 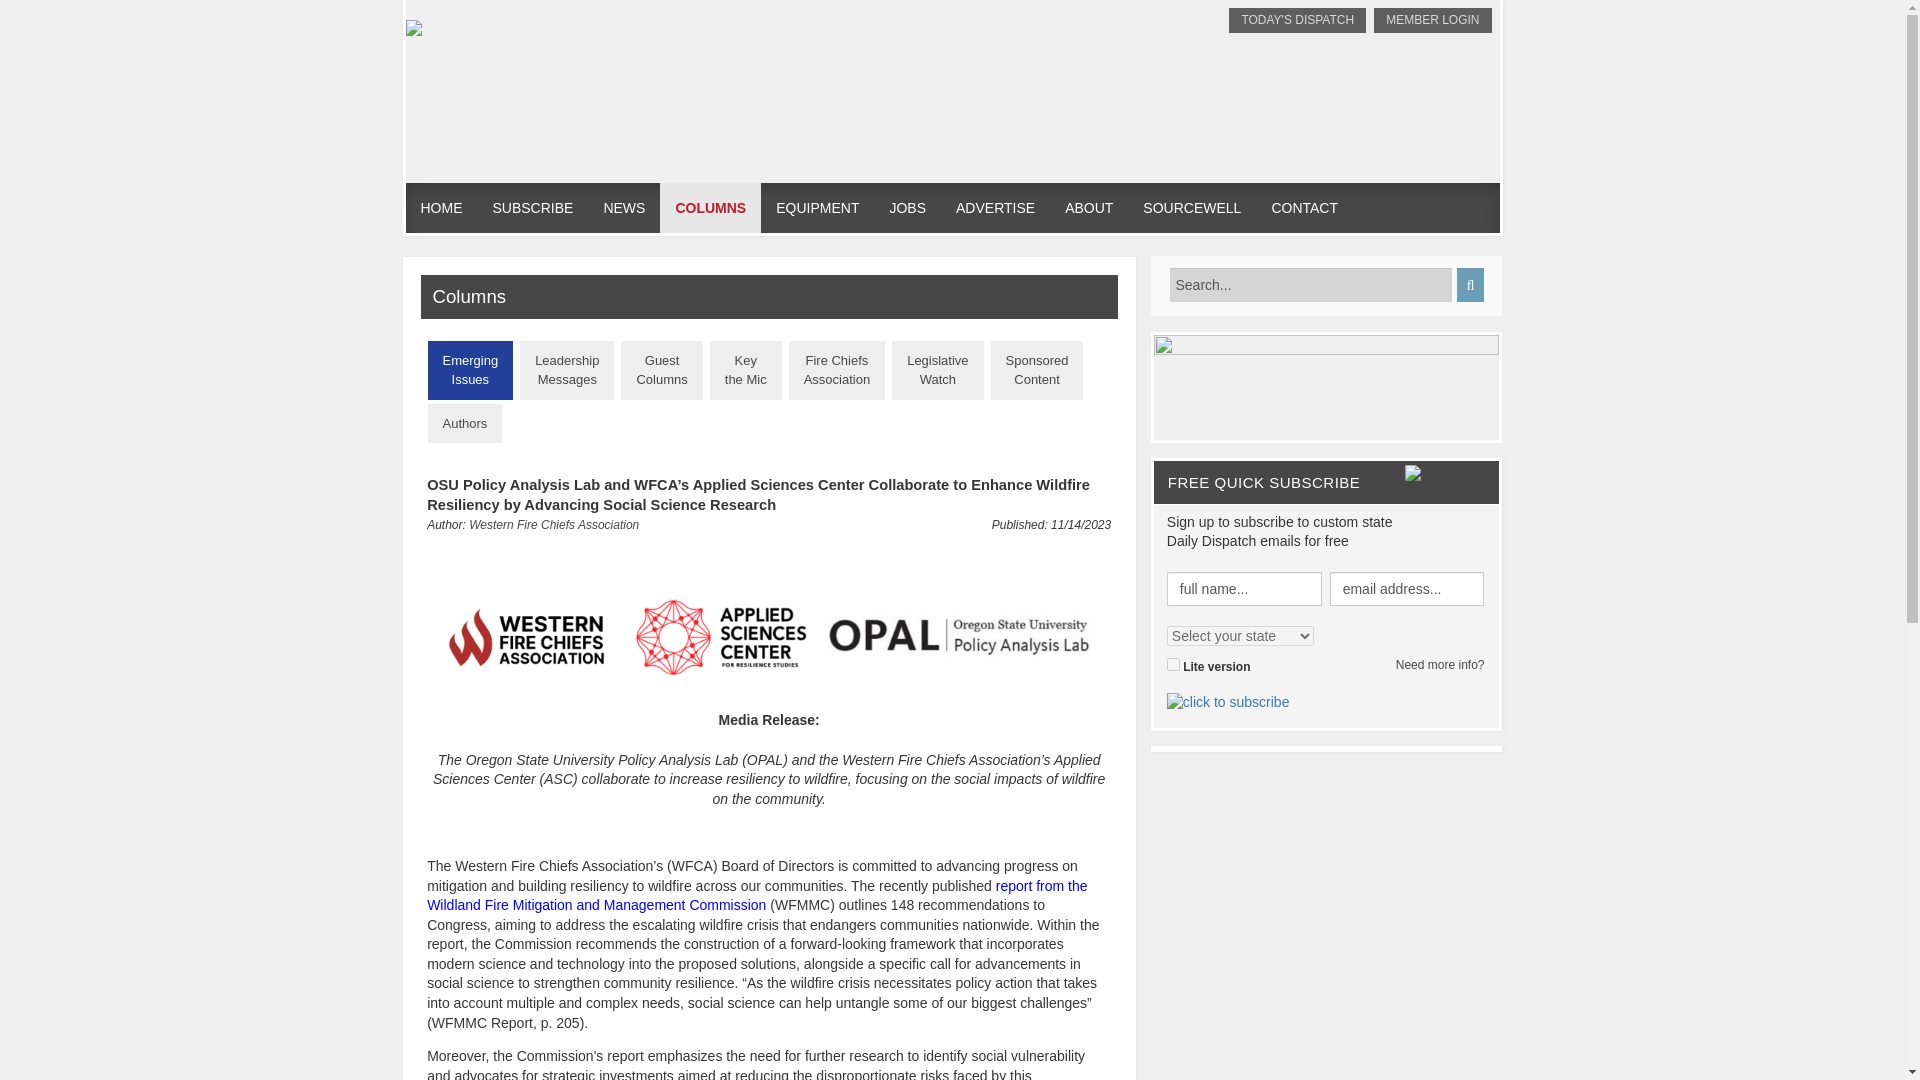 I want to click on TODAY'S DISPATCH, so click(x=1432, y=20).